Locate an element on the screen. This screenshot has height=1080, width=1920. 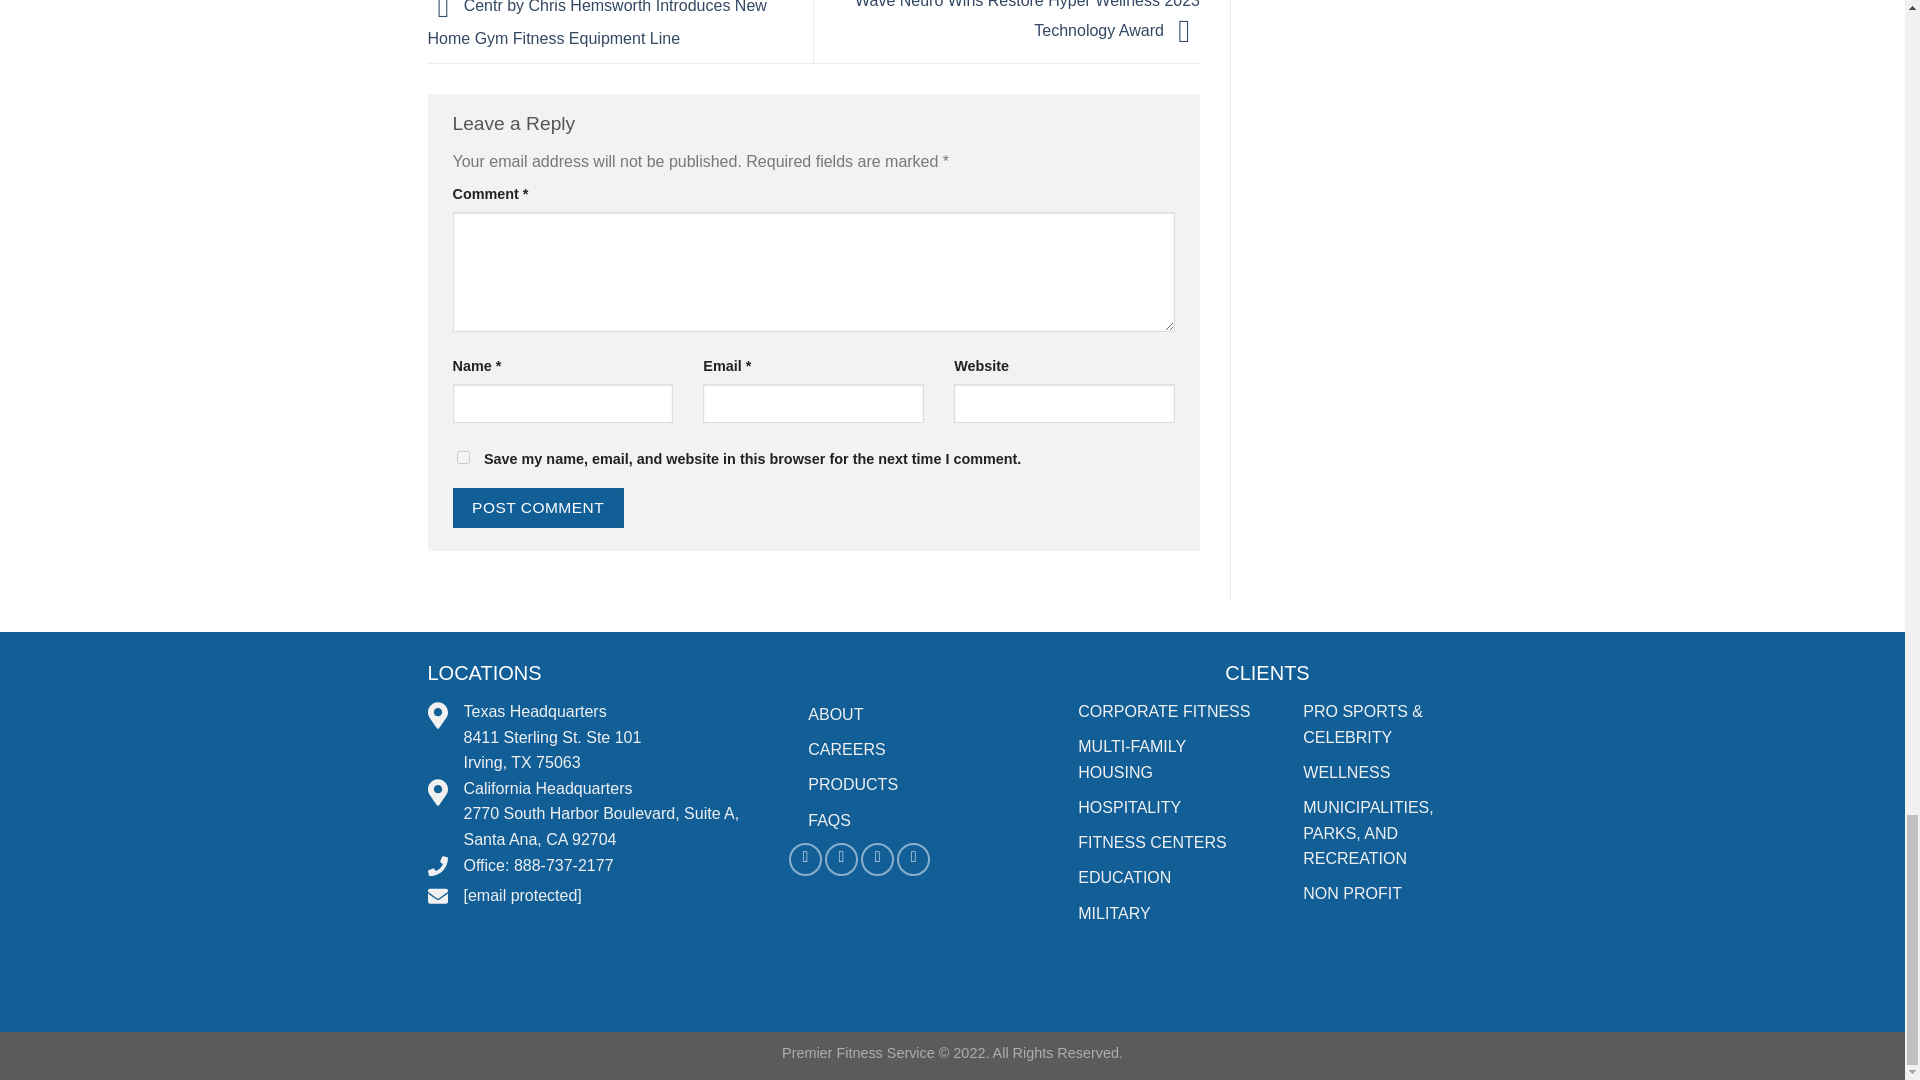
Post Comment is located at coordinates (536, 508).